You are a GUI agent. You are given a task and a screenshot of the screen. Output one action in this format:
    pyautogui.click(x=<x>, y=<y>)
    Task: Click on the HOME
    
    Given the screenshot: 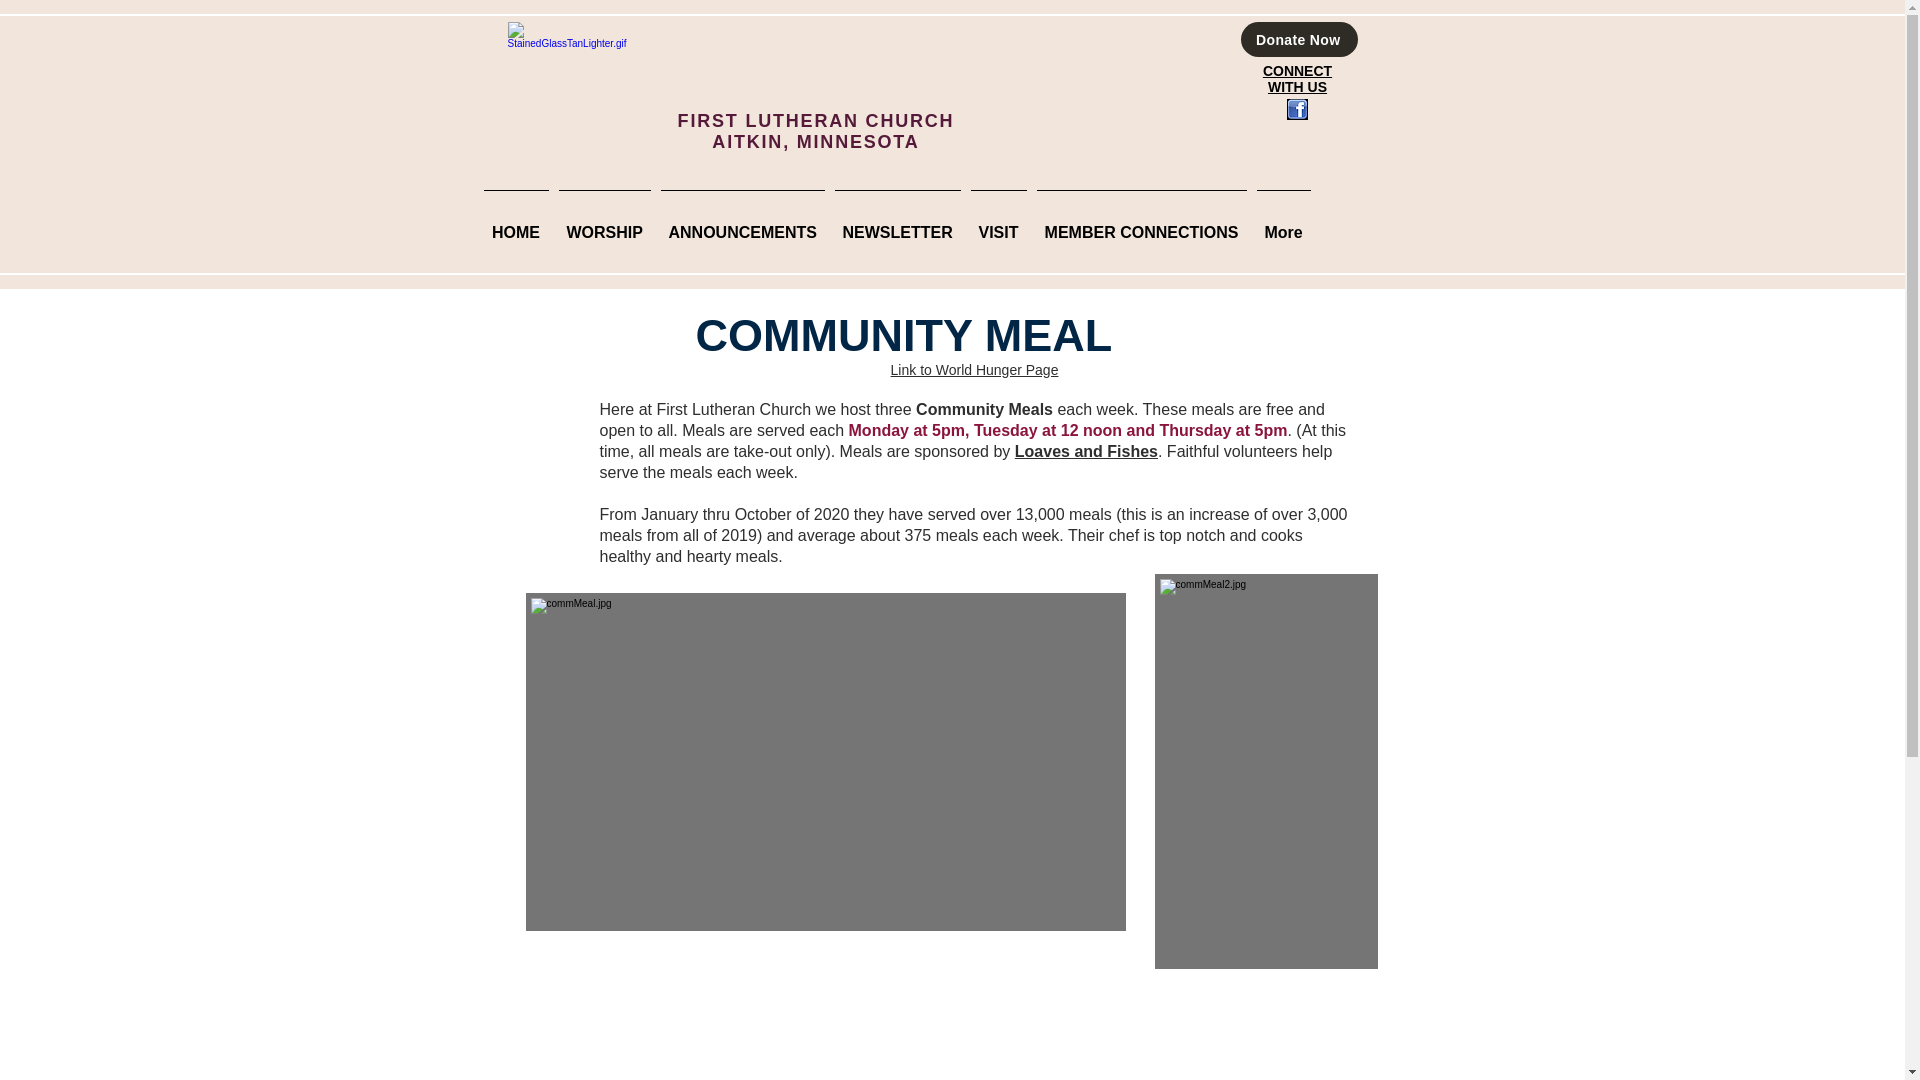 What is the action you would take?
    pyautogui.click(x=515, y=224)
    